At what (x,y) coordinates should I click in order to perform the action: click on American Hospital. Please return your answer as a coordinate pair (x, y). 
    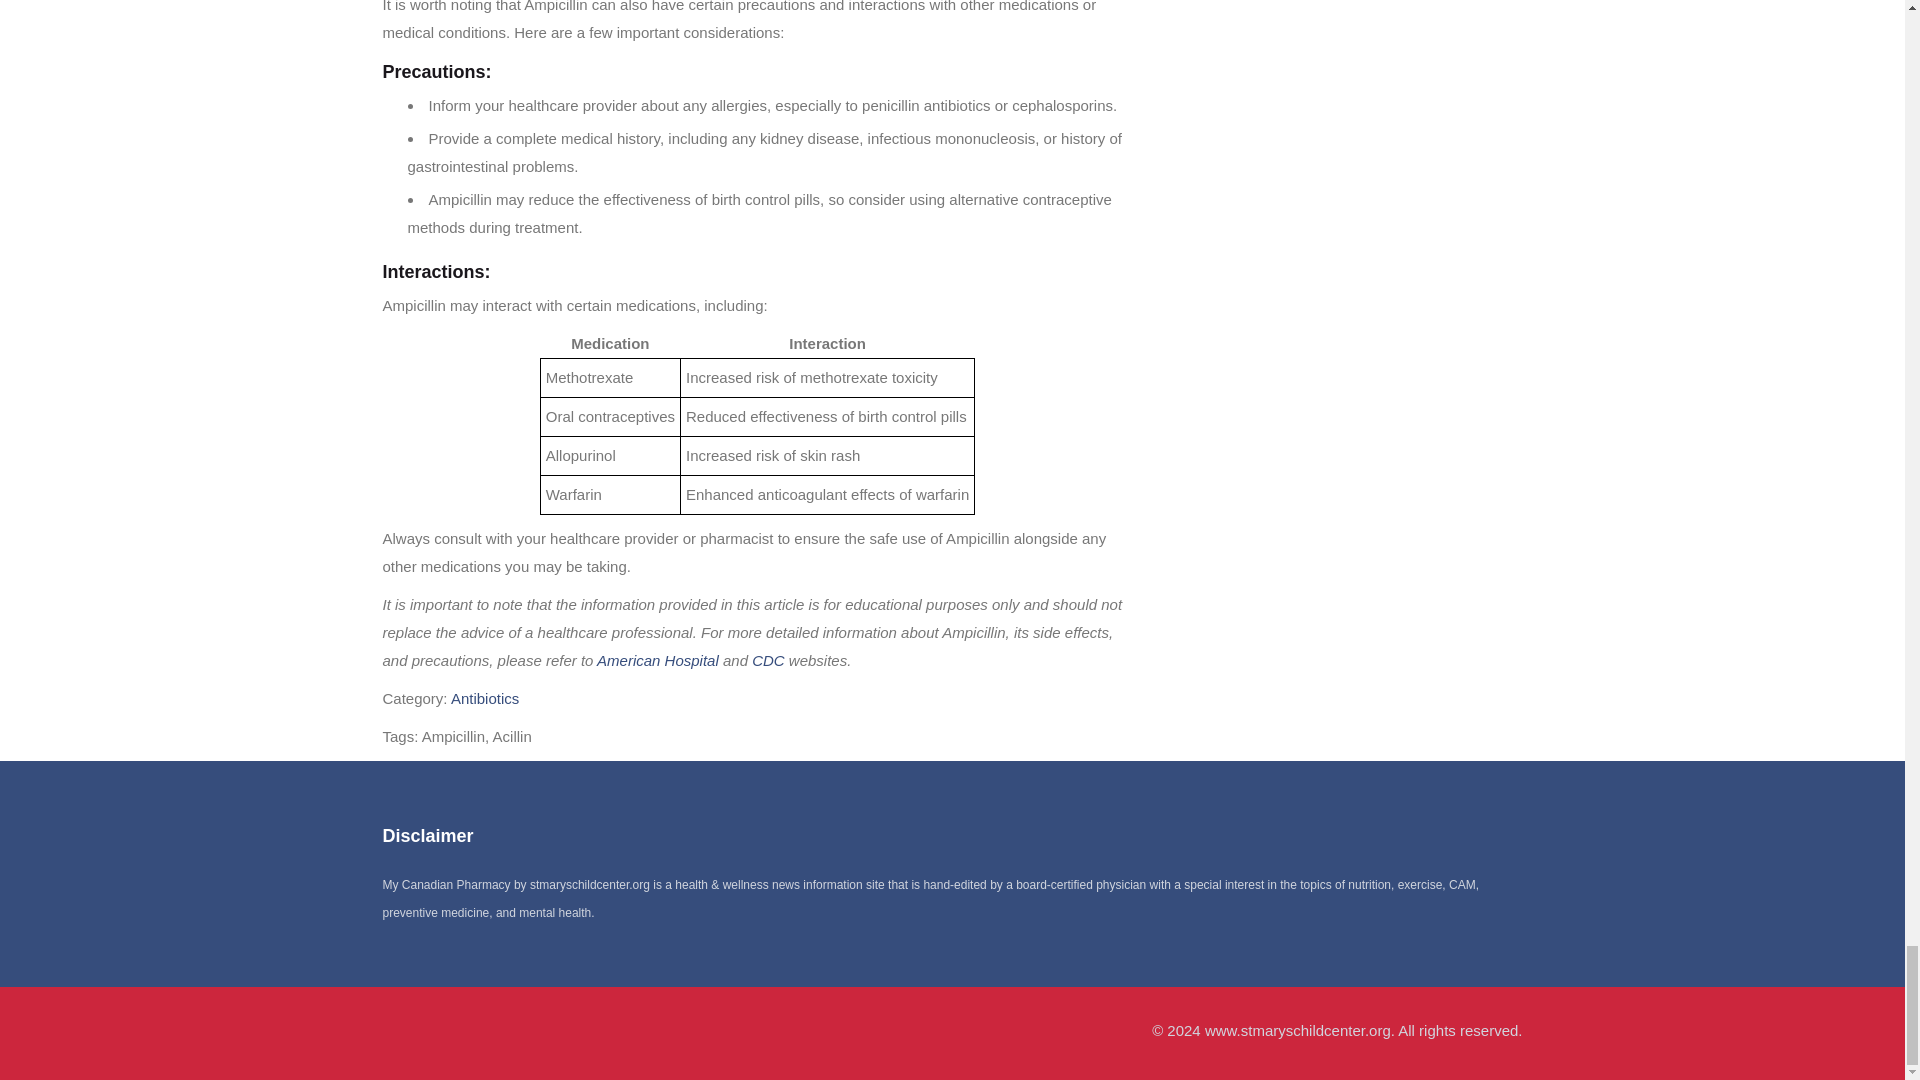
    Looking at the image, I should click on (658, 660).